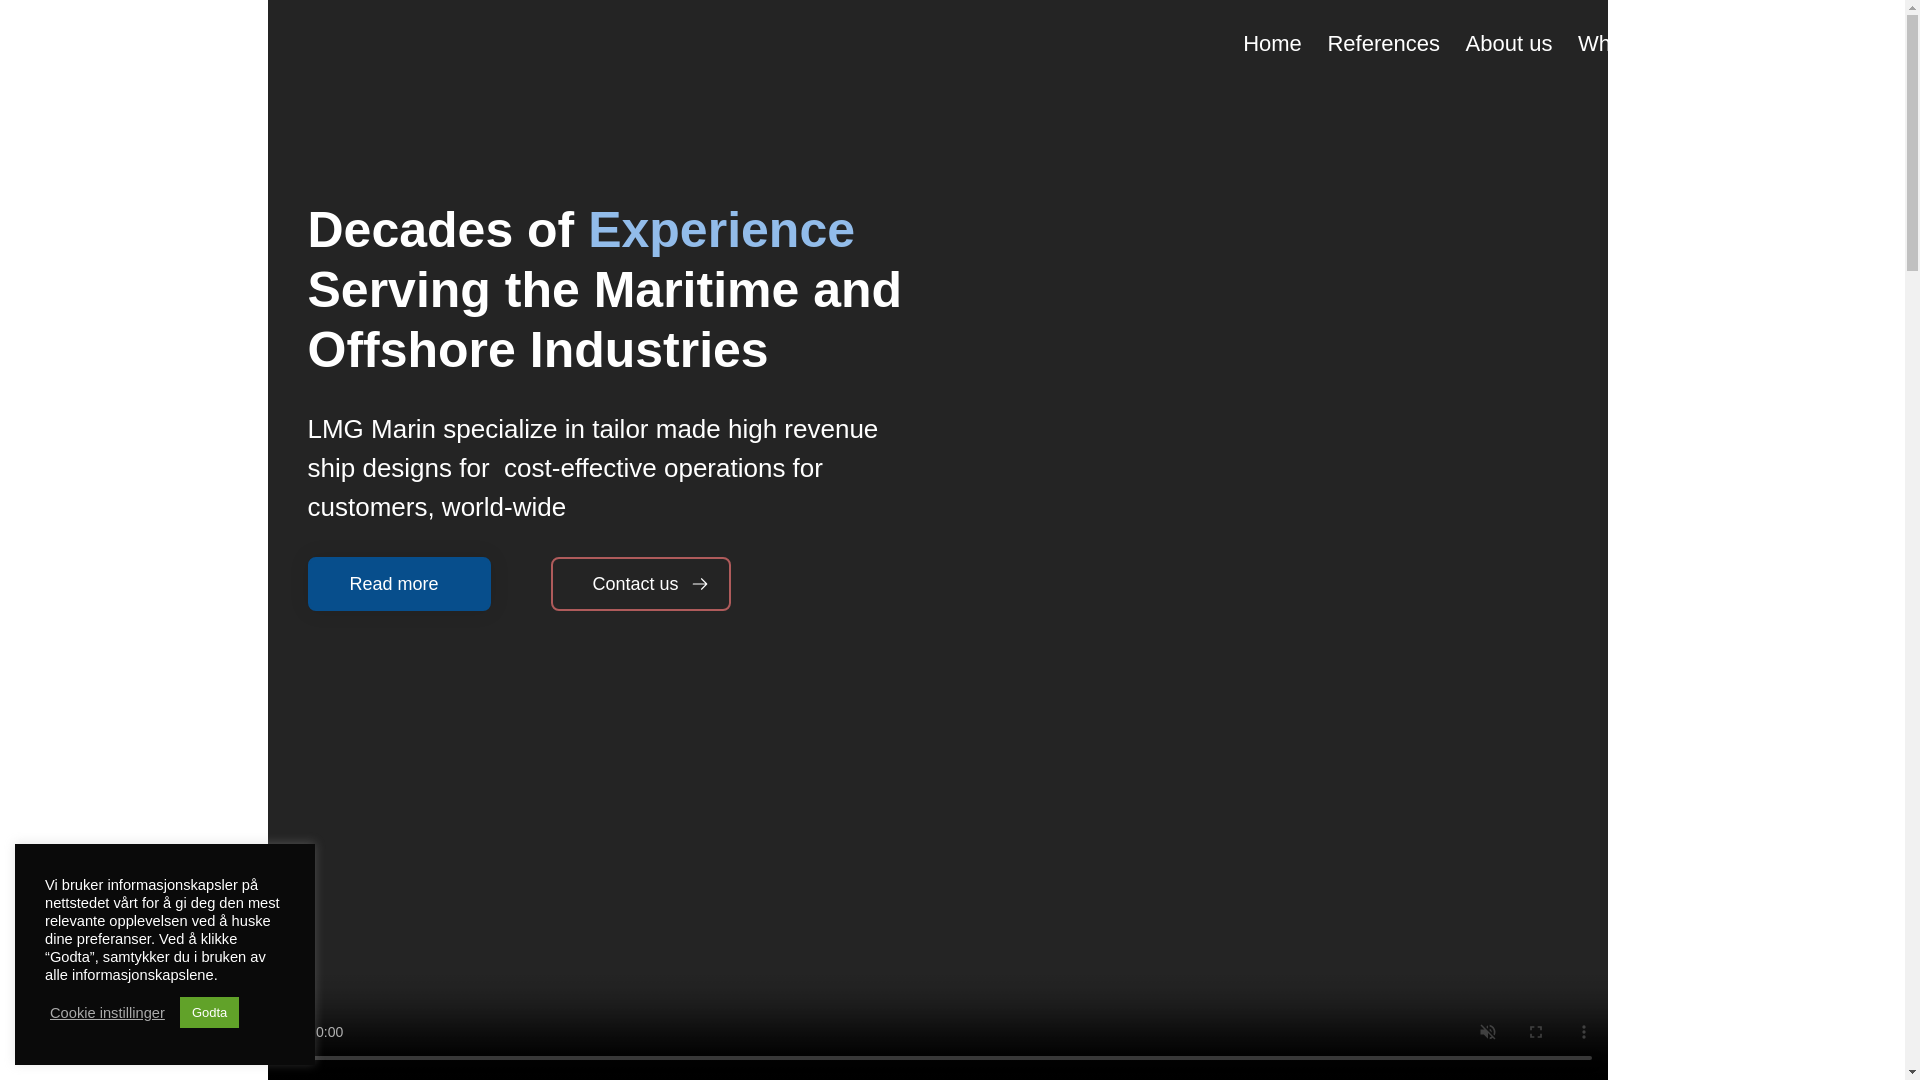 This screenshot has height=1080, width=1920. What do you see at coordinates (1838, 42) in the screenshot?
I see `Contact` at bounding box center [1838, 42].